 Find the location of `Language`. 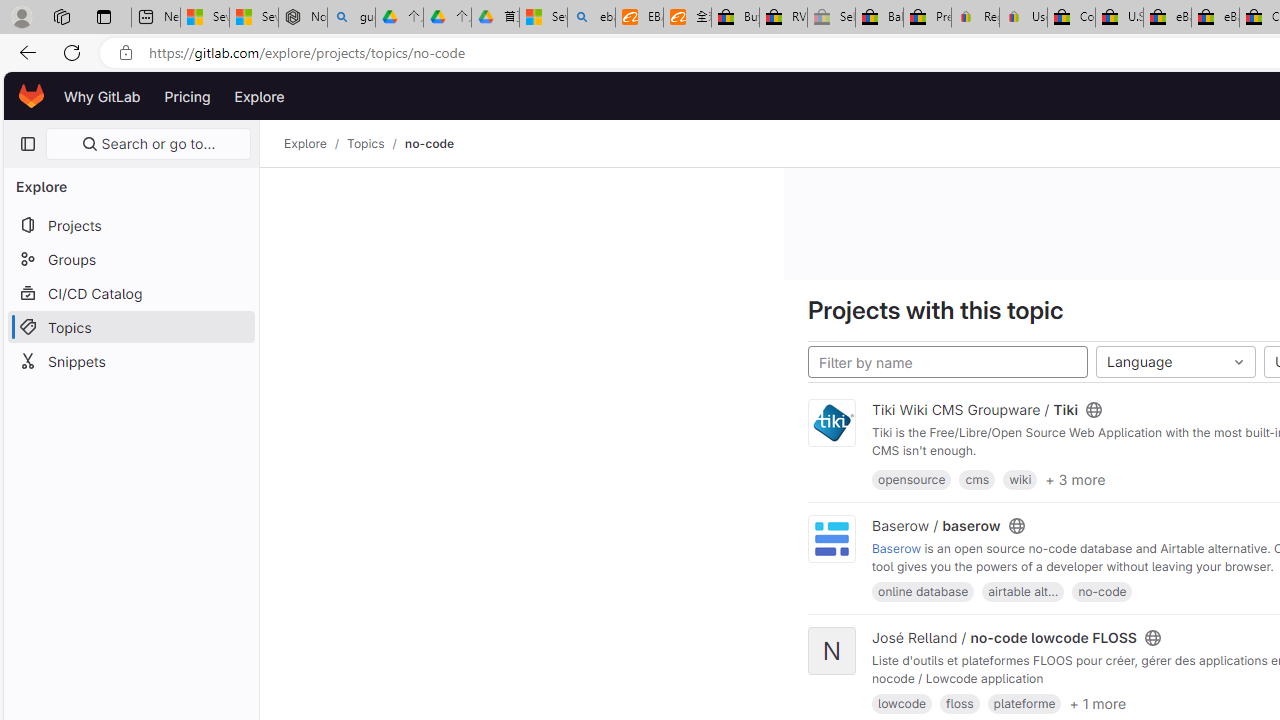

Language is located at coordinates (1175, 362).